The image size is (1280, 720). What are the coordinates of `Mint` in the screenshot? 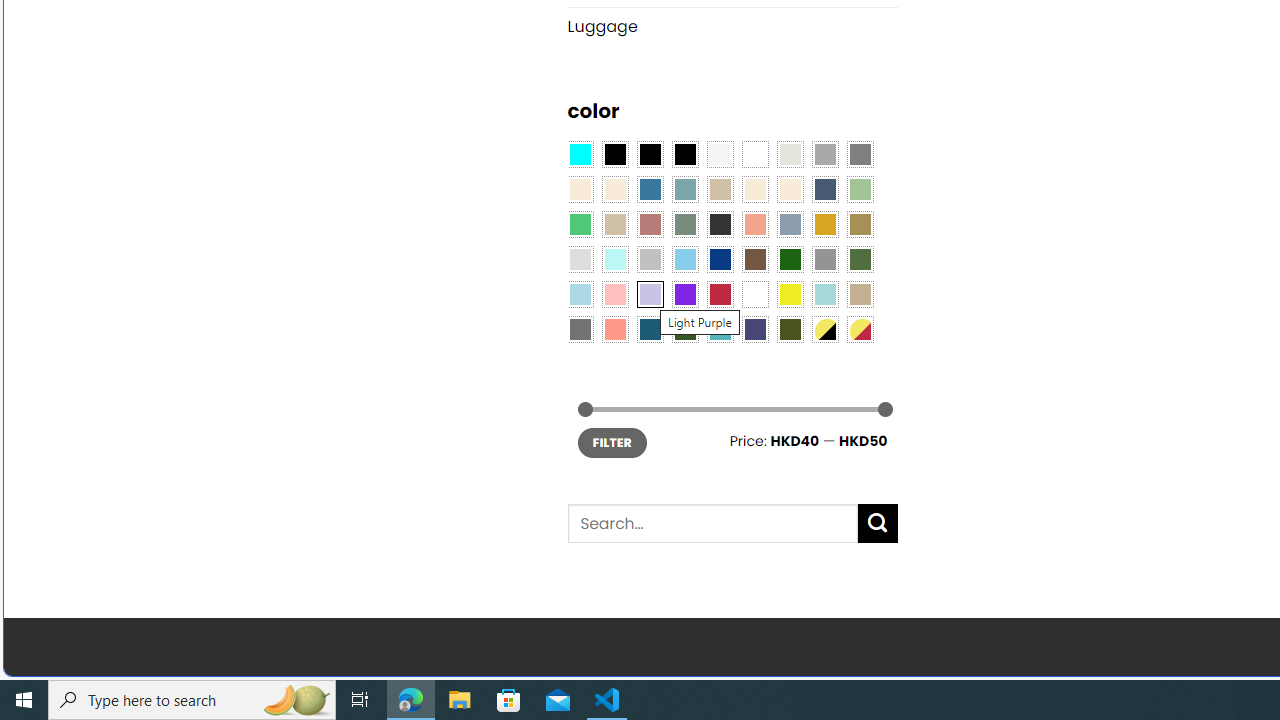 It's located at (614, 259).